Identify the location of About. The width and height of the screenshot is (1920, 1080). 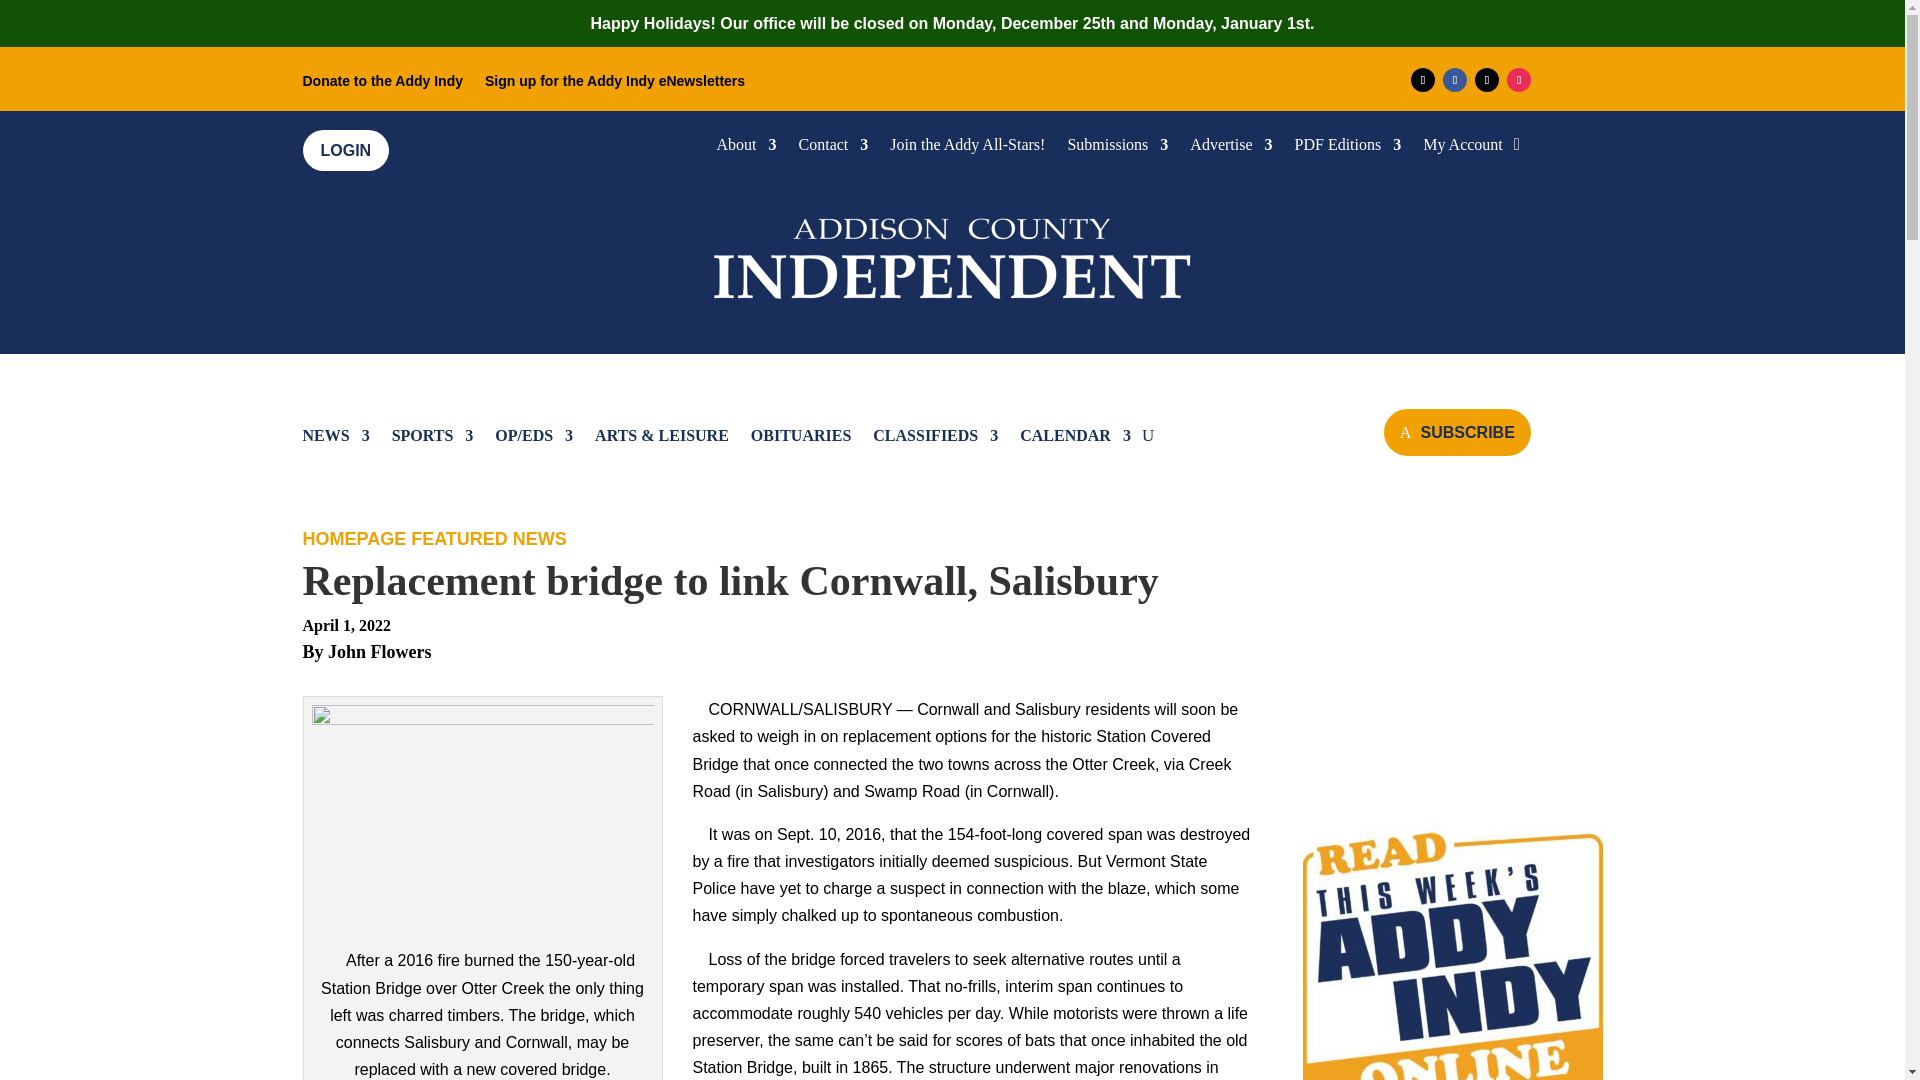
(746, 148).